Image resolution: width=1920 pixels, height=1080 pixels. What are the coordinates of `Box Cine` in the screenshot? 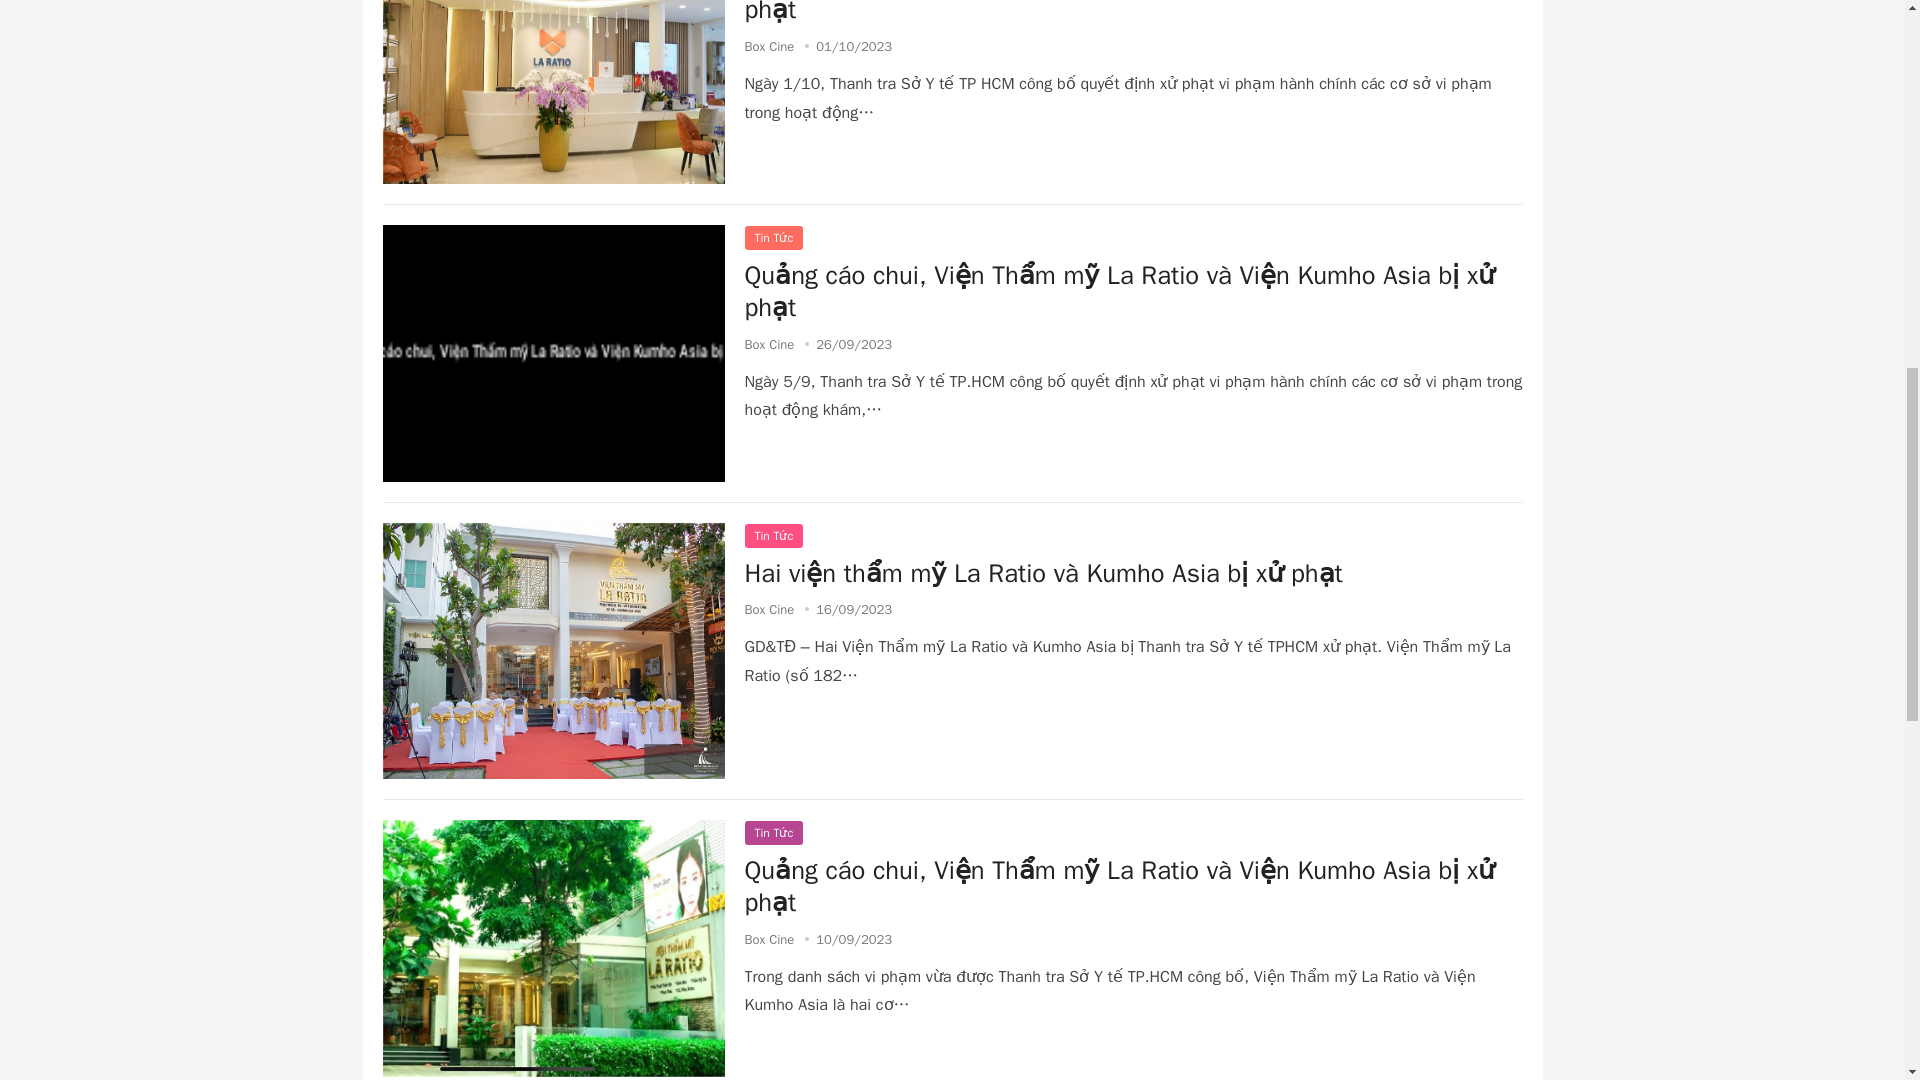 It's located at (769, 344).